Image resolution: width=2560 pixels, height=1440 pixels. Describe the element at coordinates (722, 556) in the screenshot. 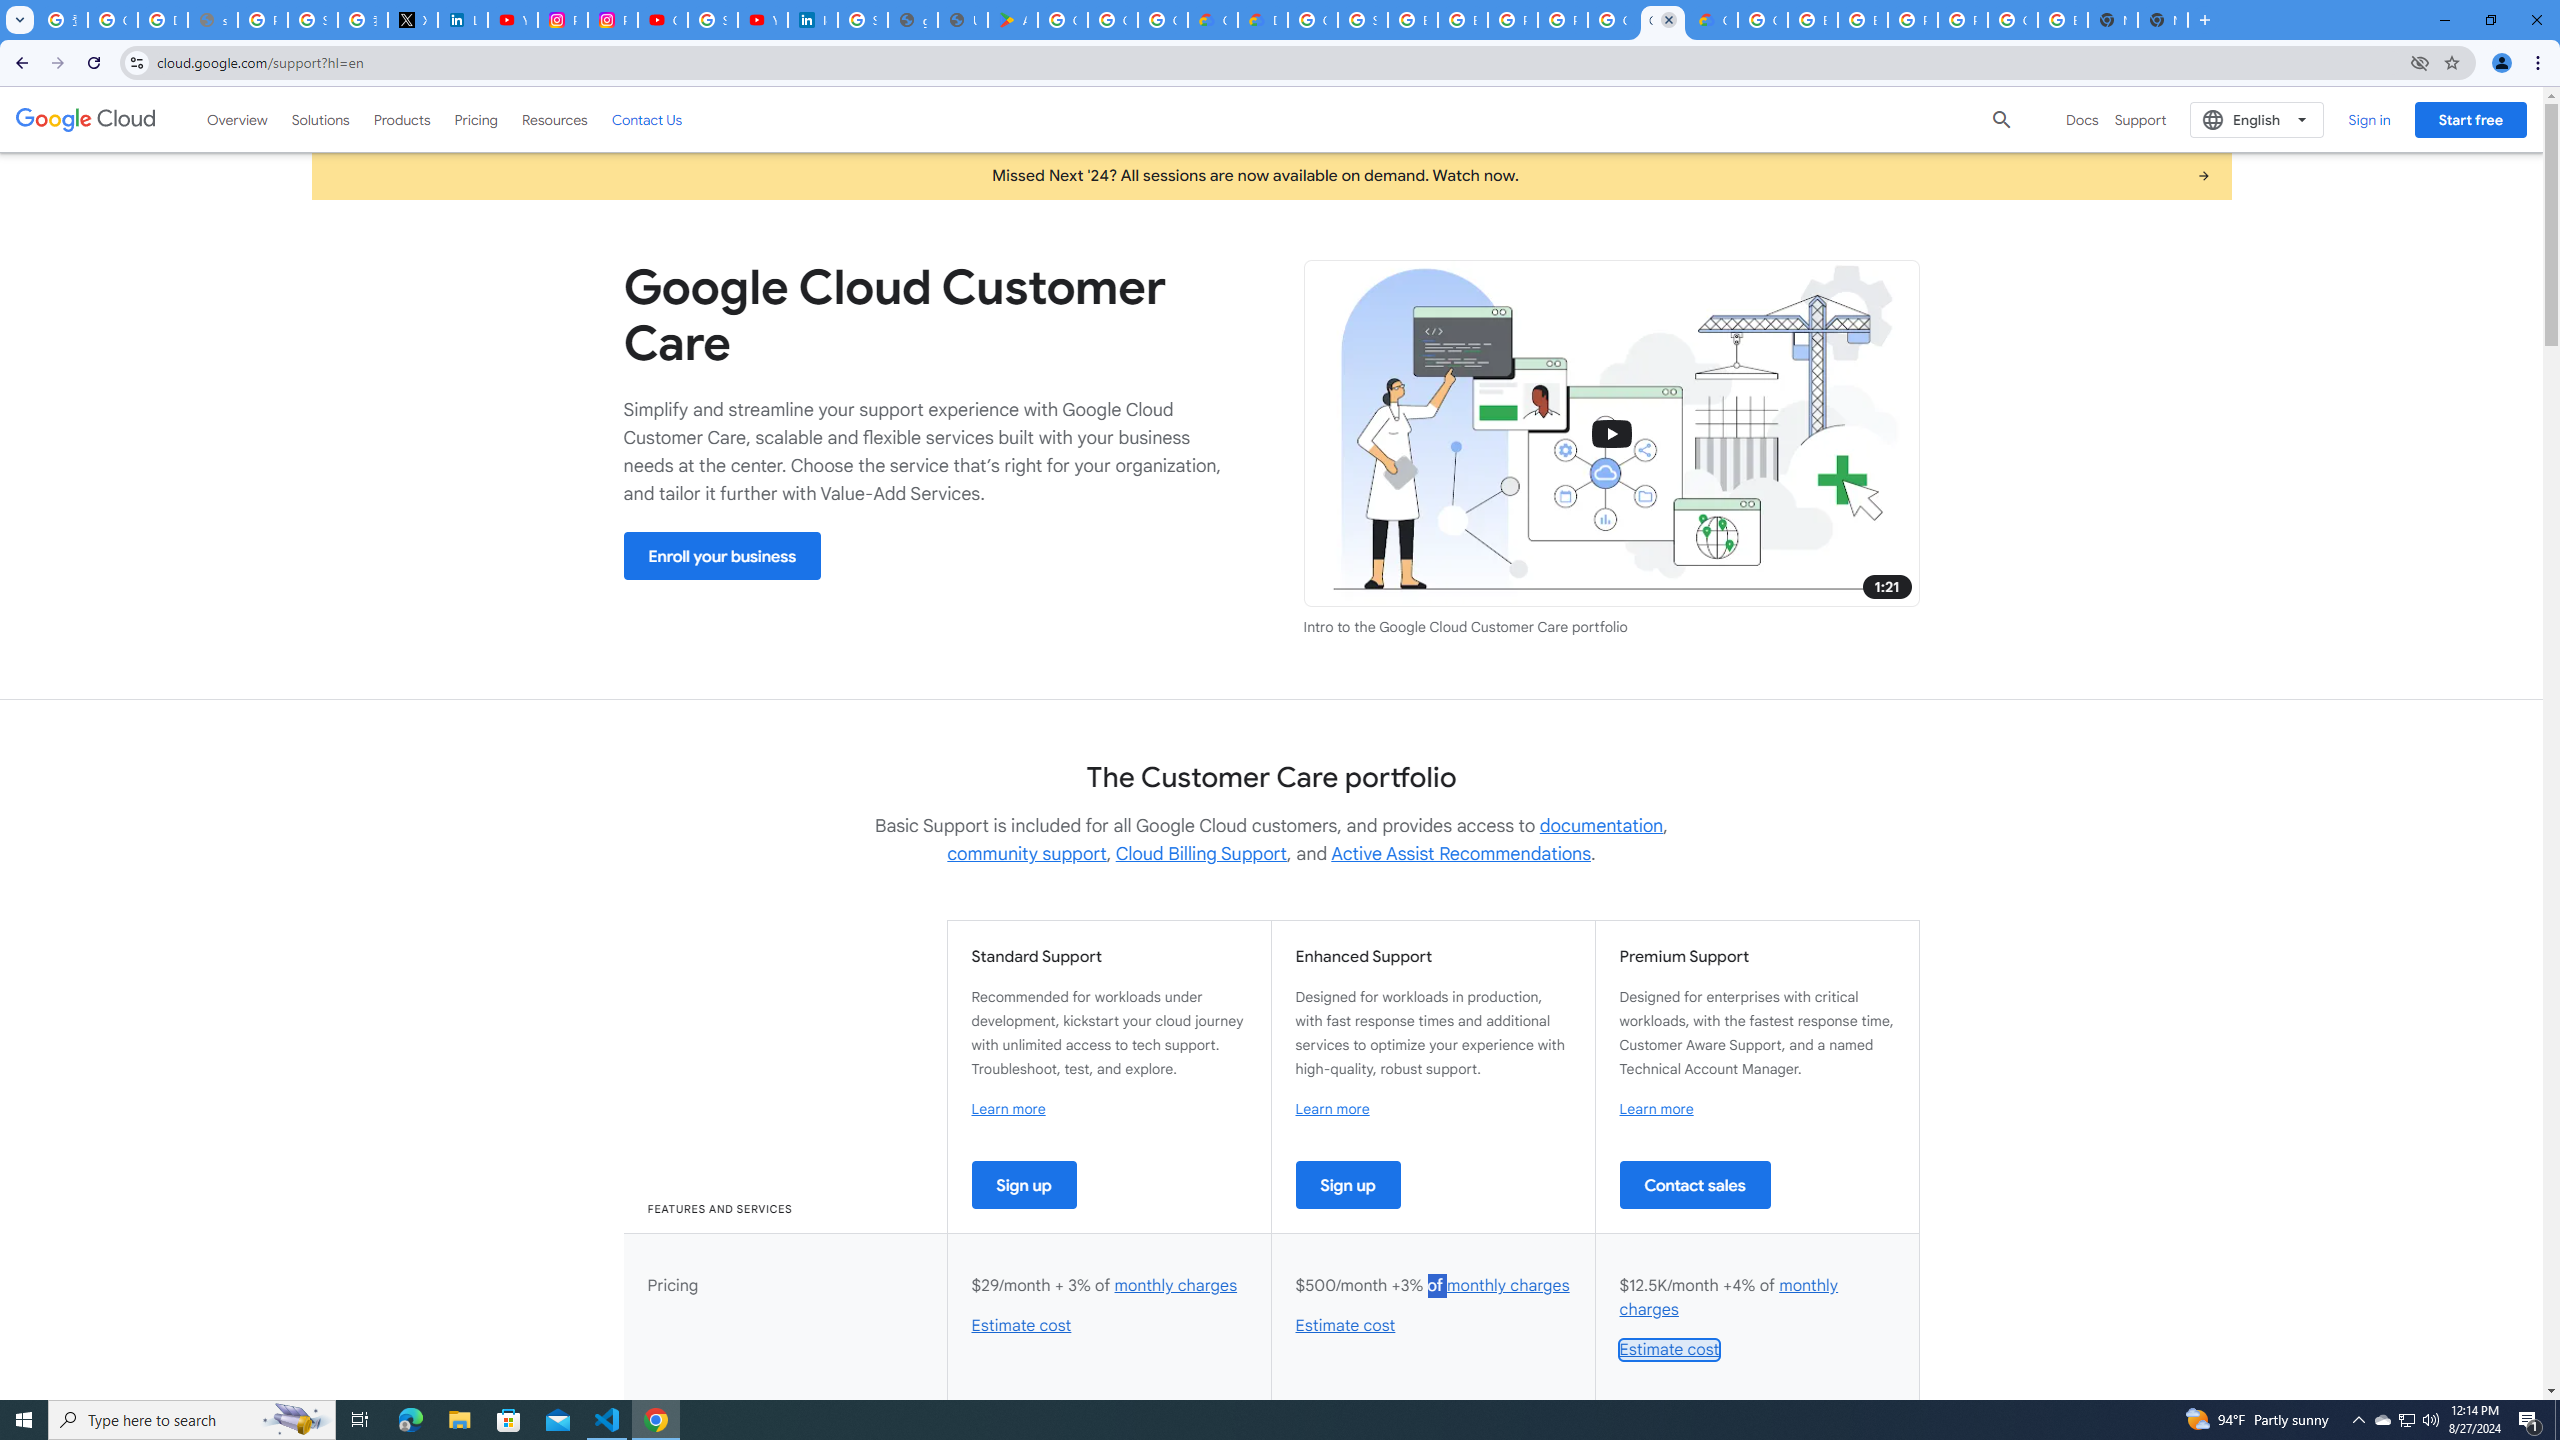

I see `Enroll your business` at that location.